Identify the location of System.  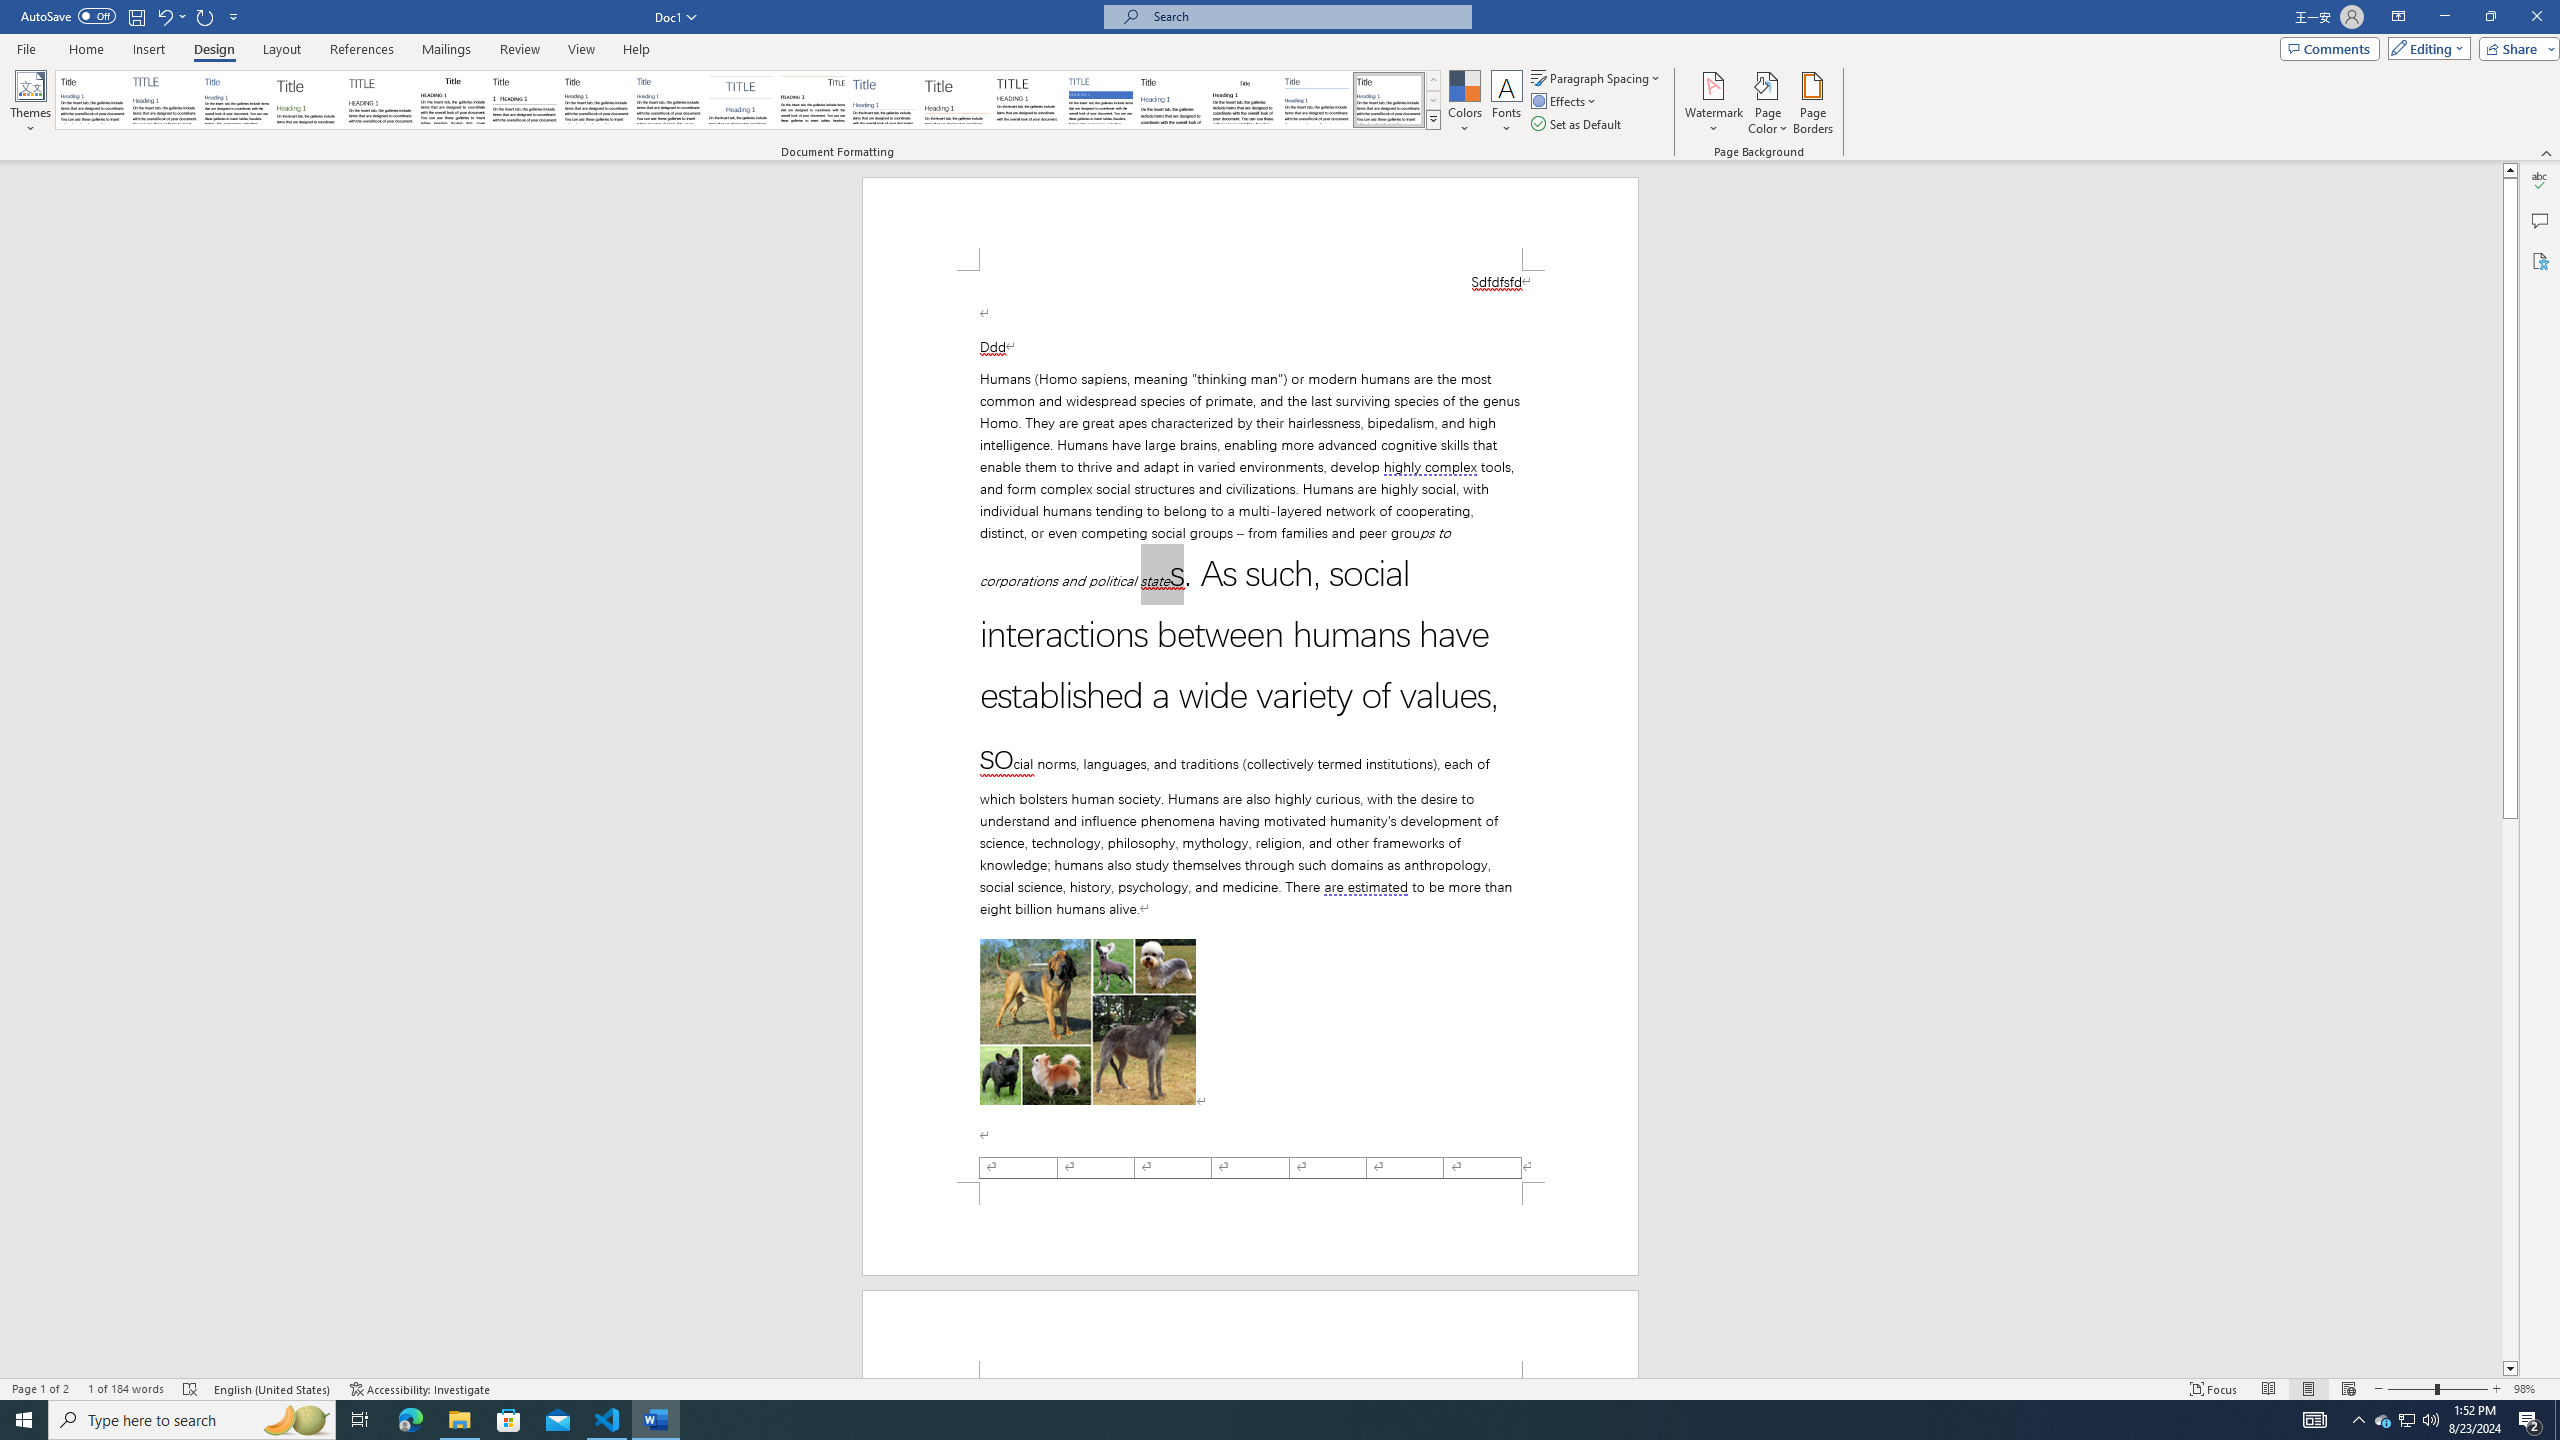
(12, 10).